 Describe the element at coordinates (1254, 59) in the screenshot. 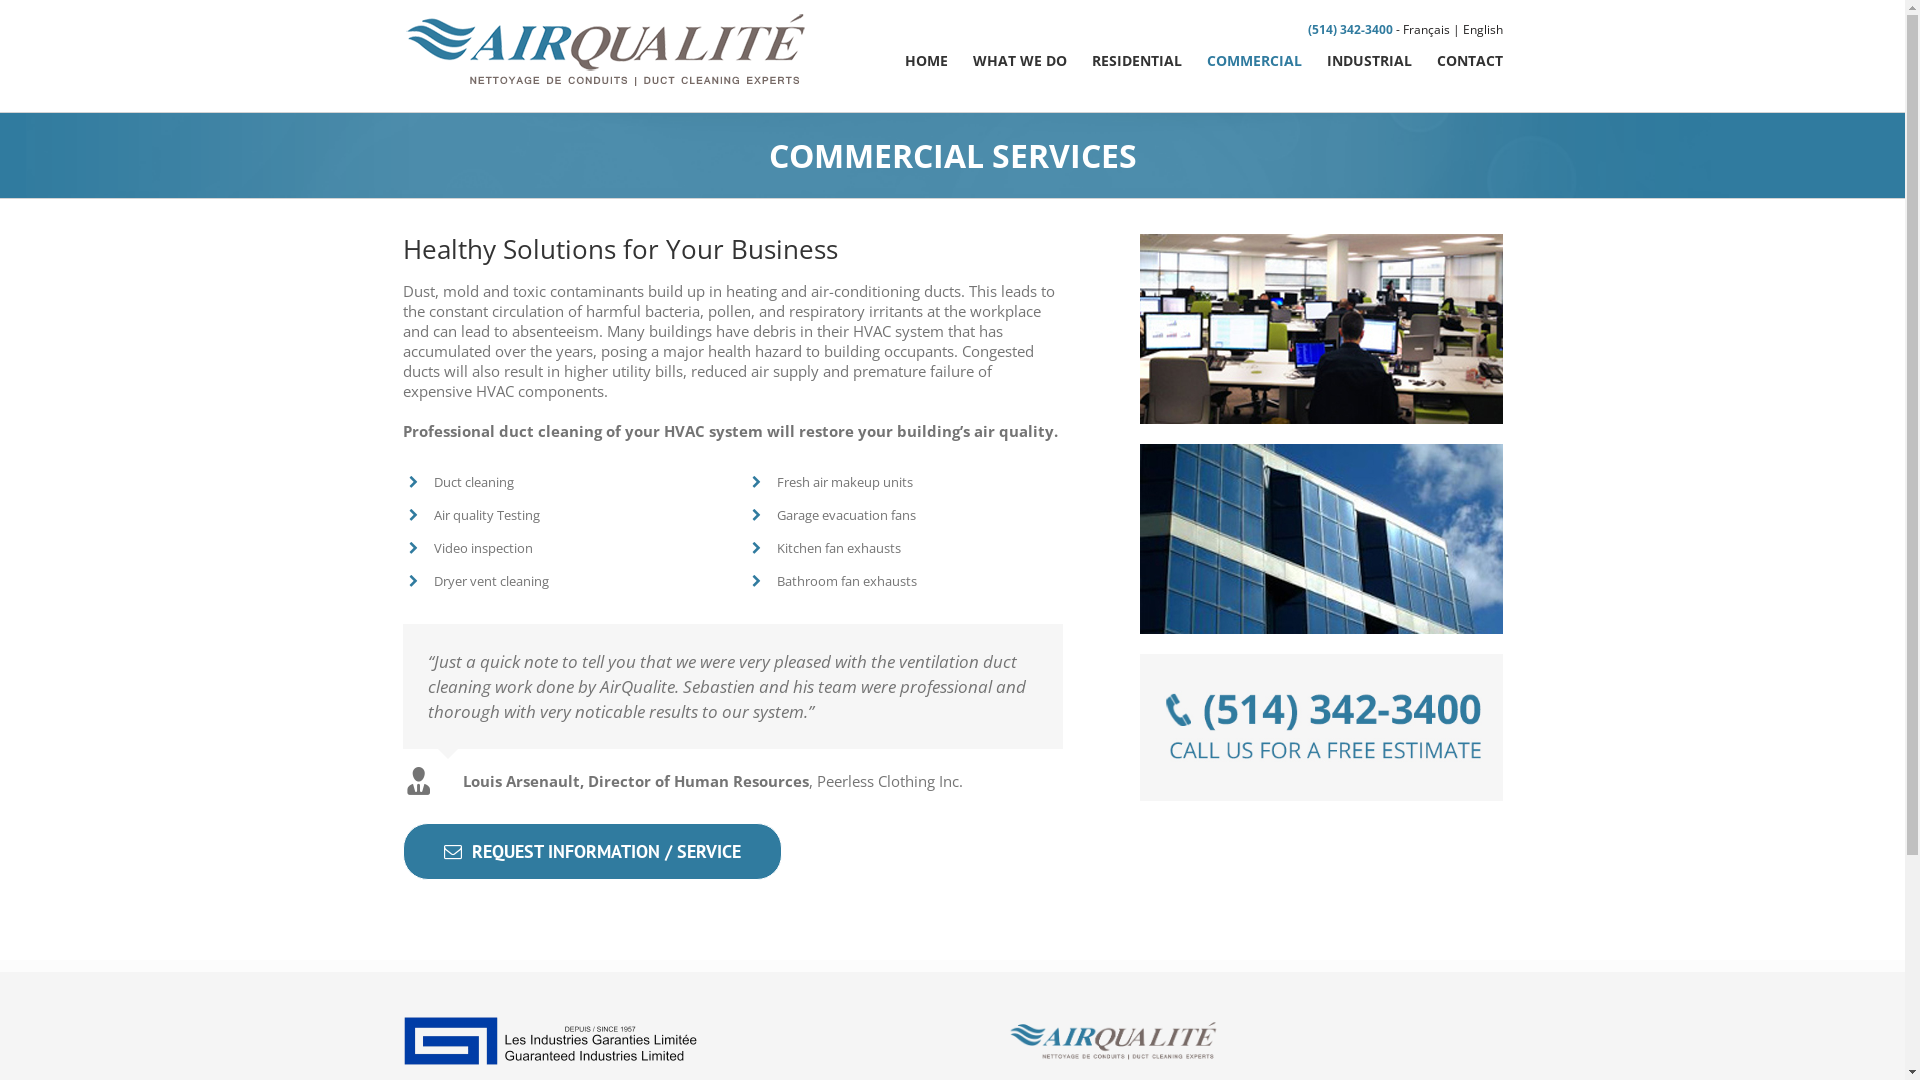

I see `COMMERCIAL` at that location.